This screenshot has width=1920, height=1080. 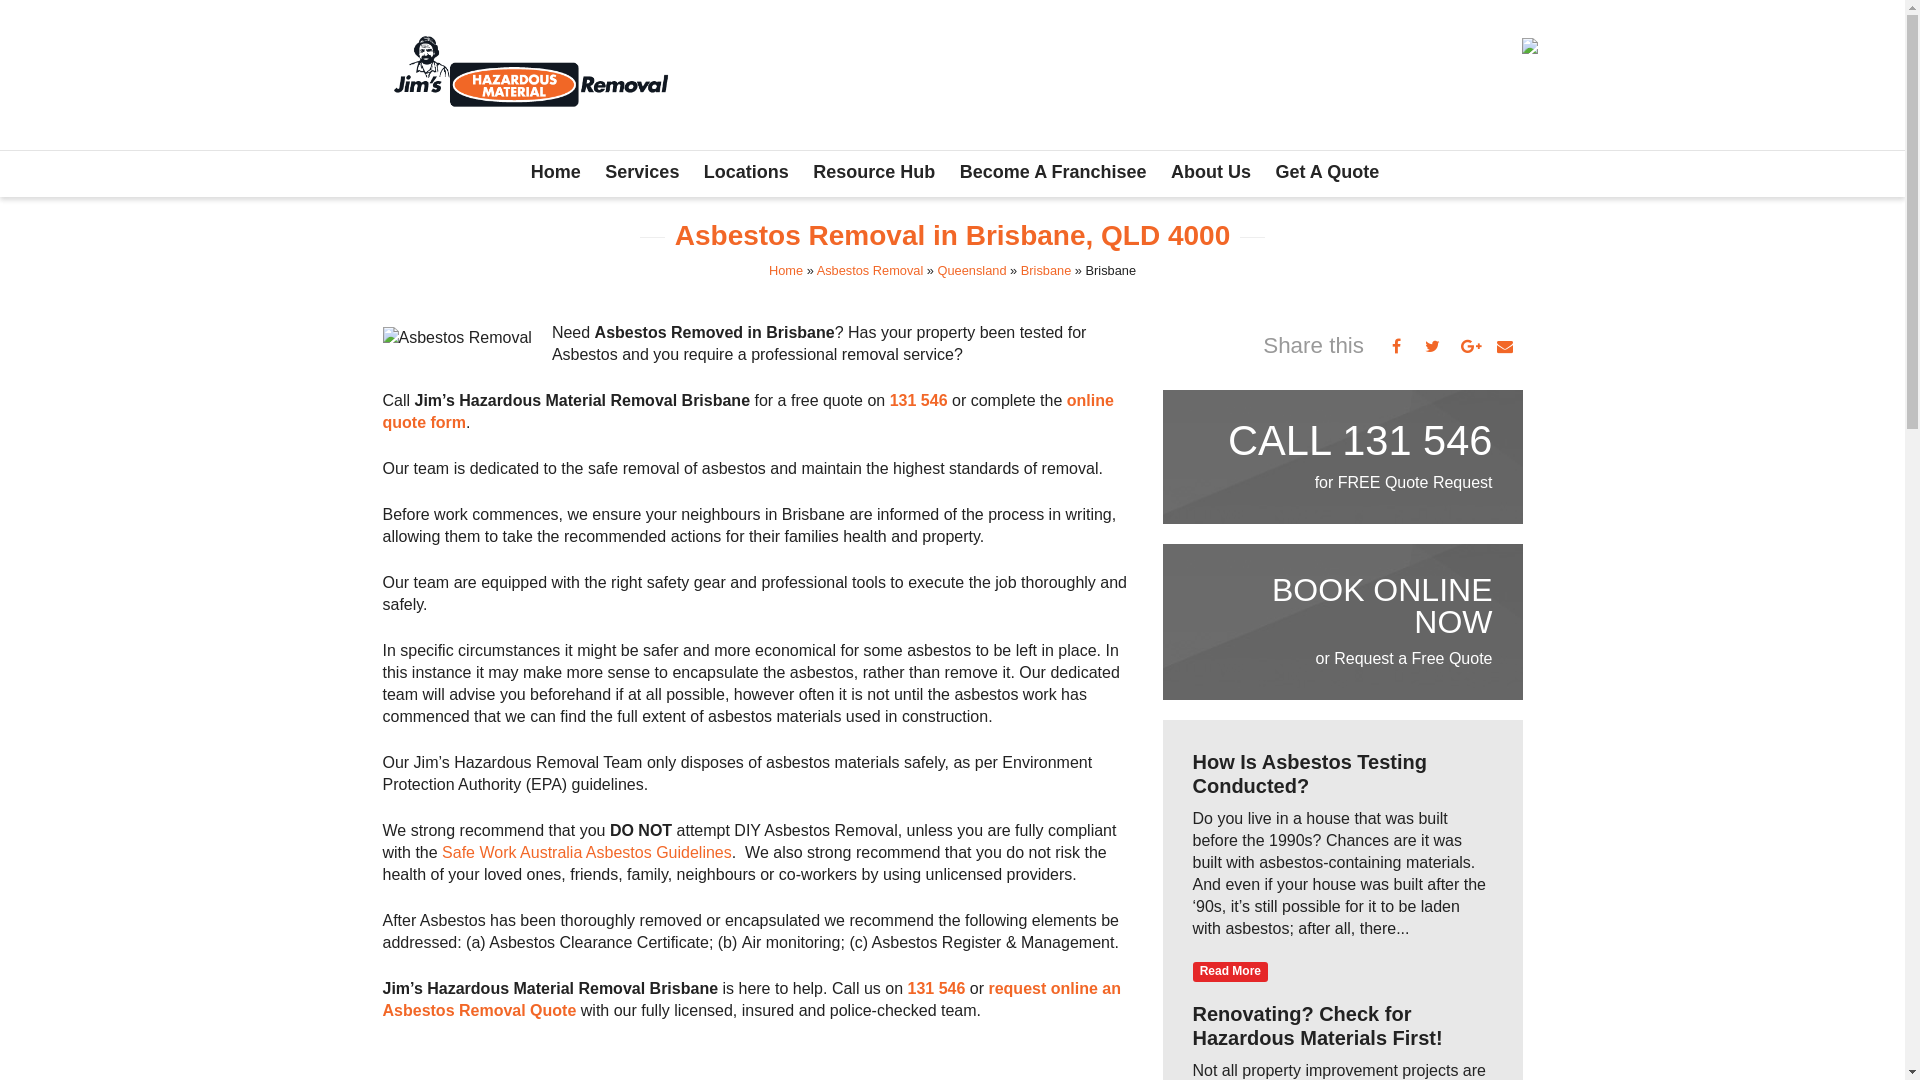 I want to click on Tweet this!, so click(x=1432, y=346).